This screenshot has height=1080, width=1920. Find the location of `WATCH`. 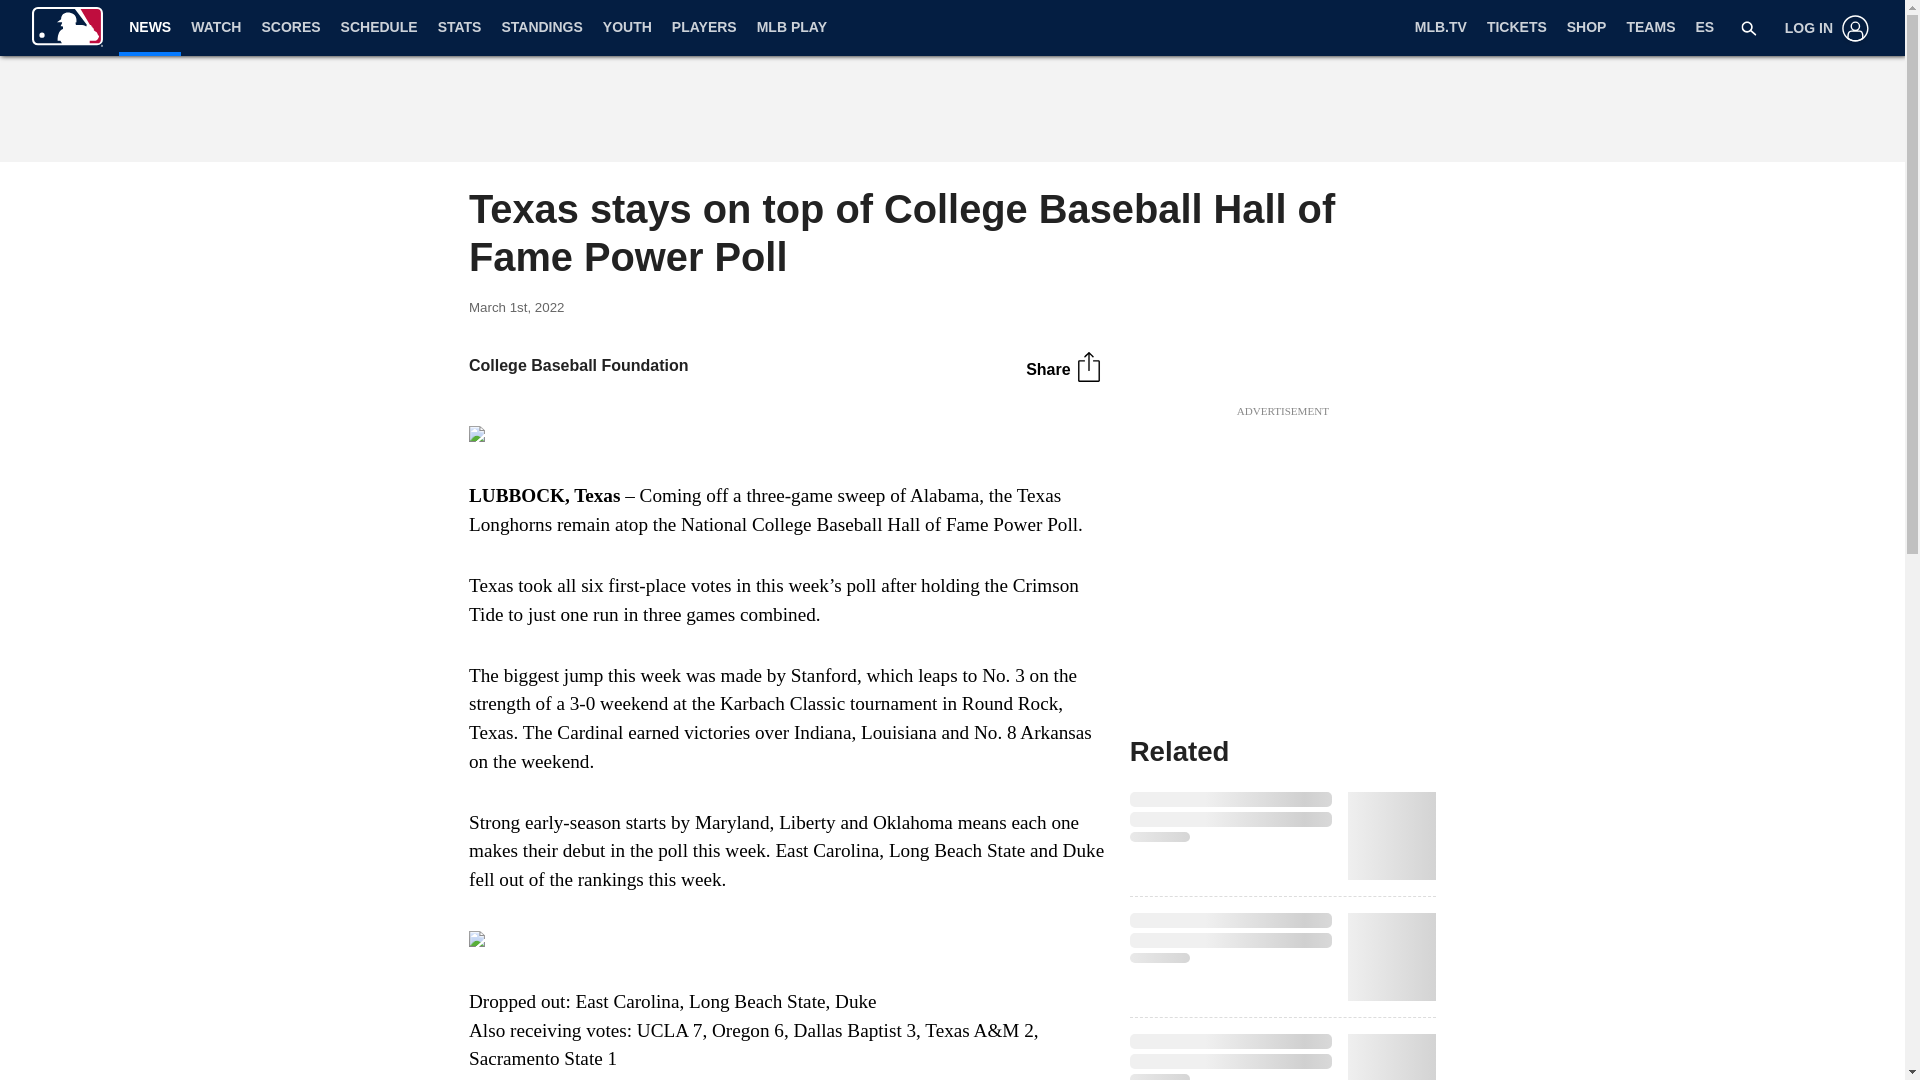

WATCH is located at coordinates (216, 28).